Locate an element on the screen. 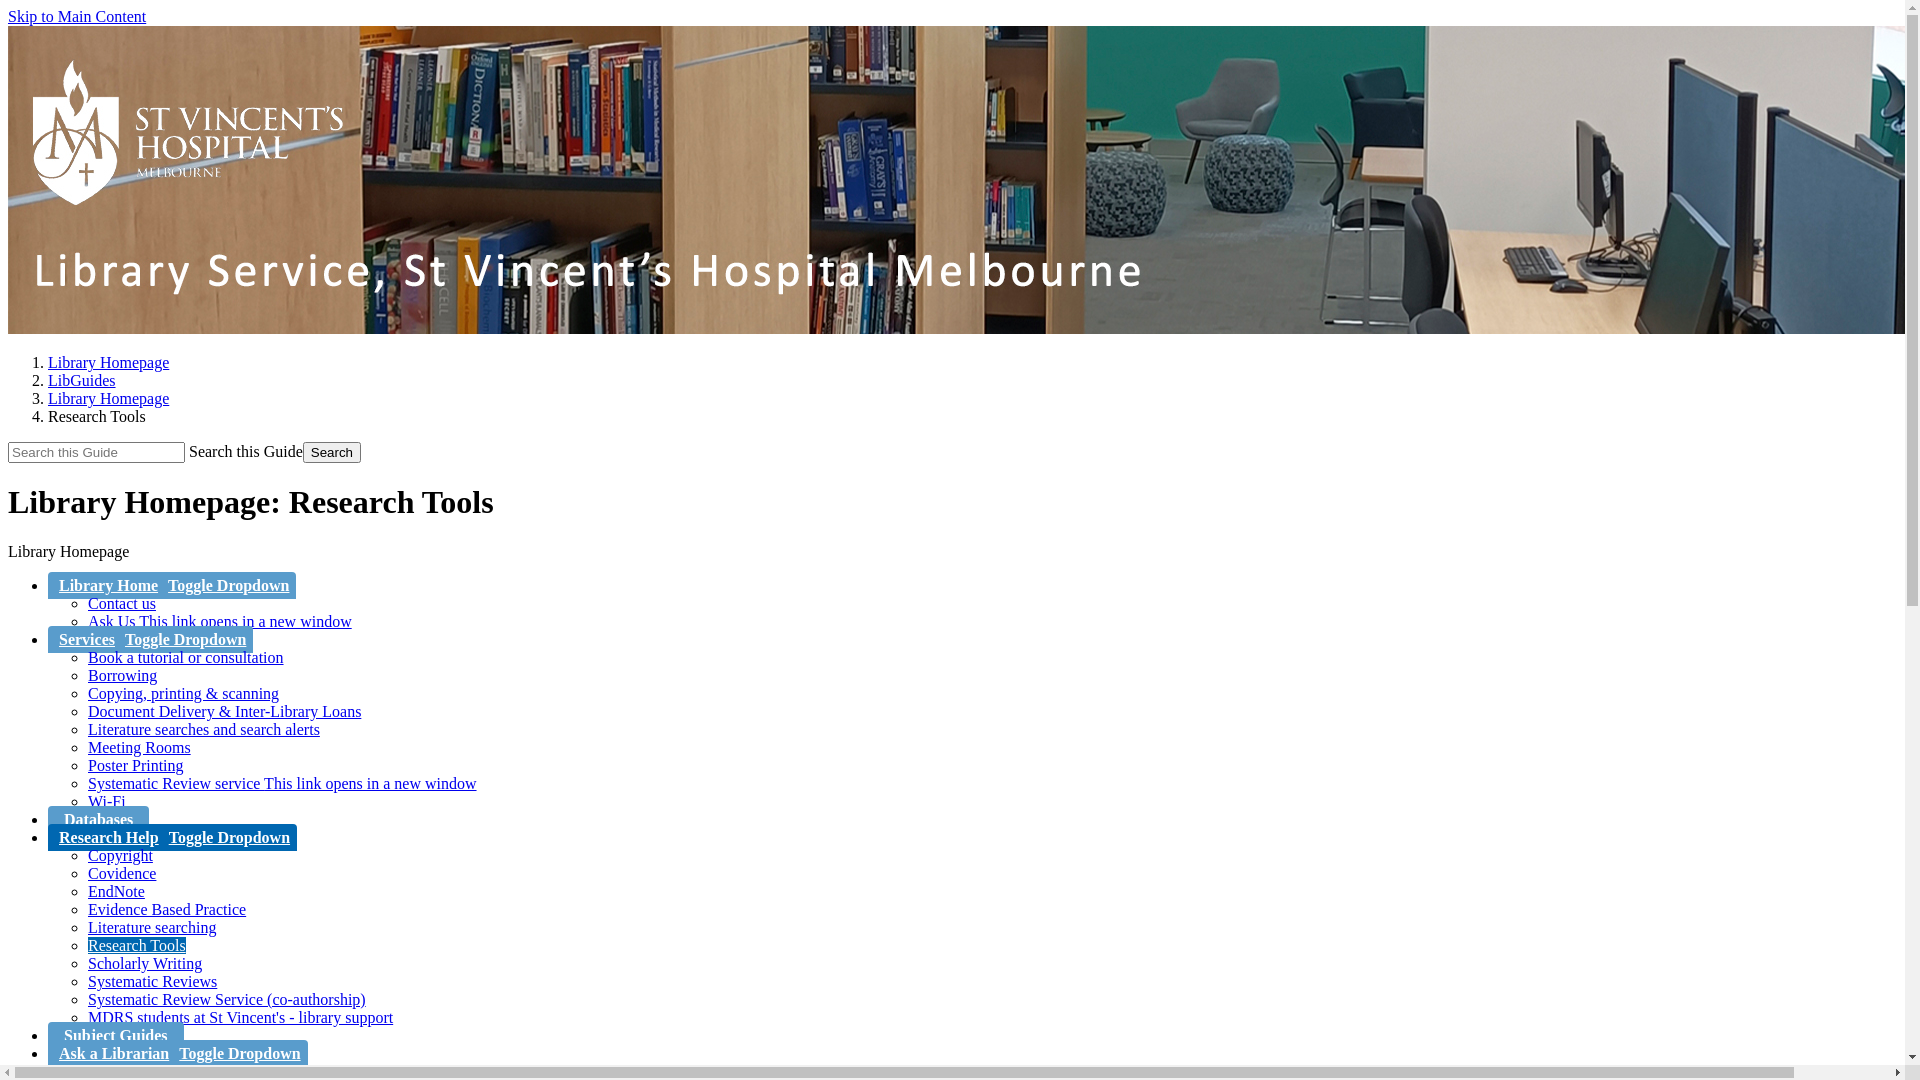  Literature searches and search alerts is located at coordinates (204, 730).